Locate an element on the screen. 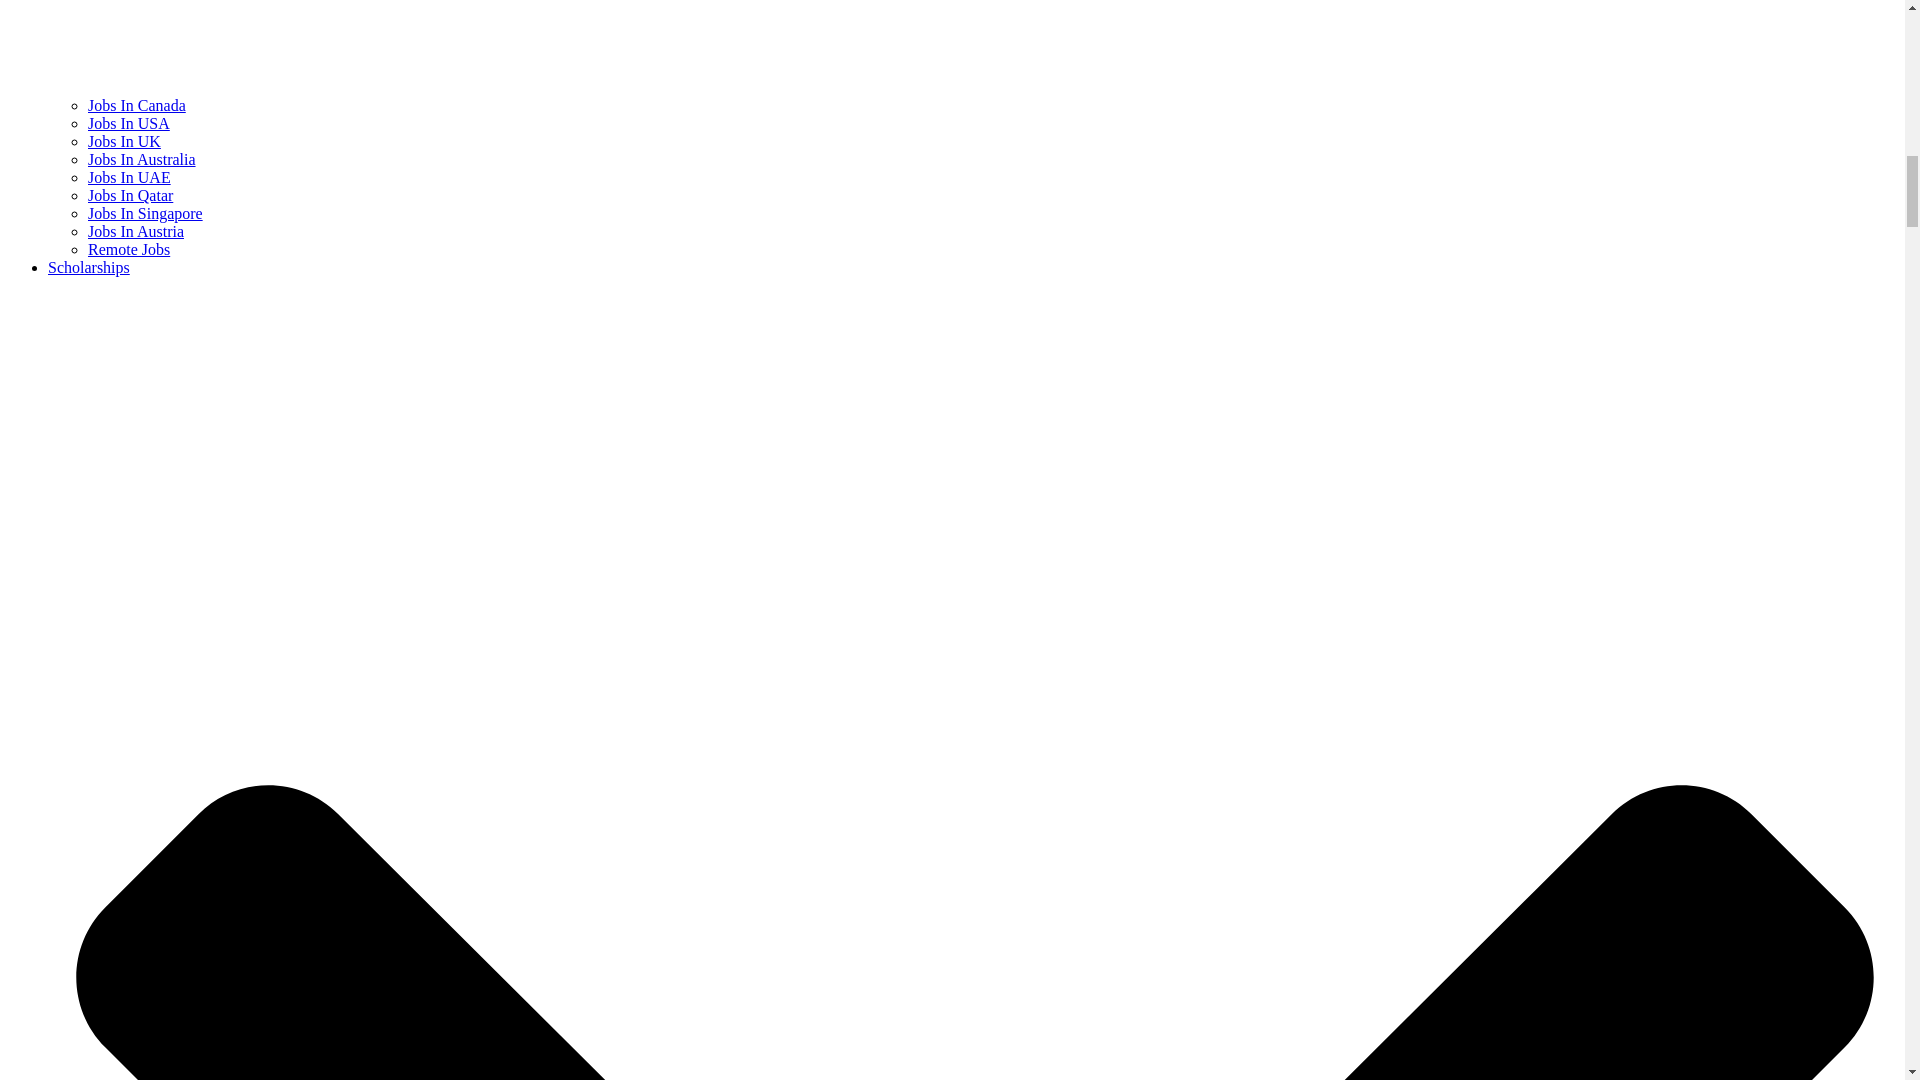 This screenshot has width=1920, height=1080. Jobs In Canada is located at coordinates (137, 106).